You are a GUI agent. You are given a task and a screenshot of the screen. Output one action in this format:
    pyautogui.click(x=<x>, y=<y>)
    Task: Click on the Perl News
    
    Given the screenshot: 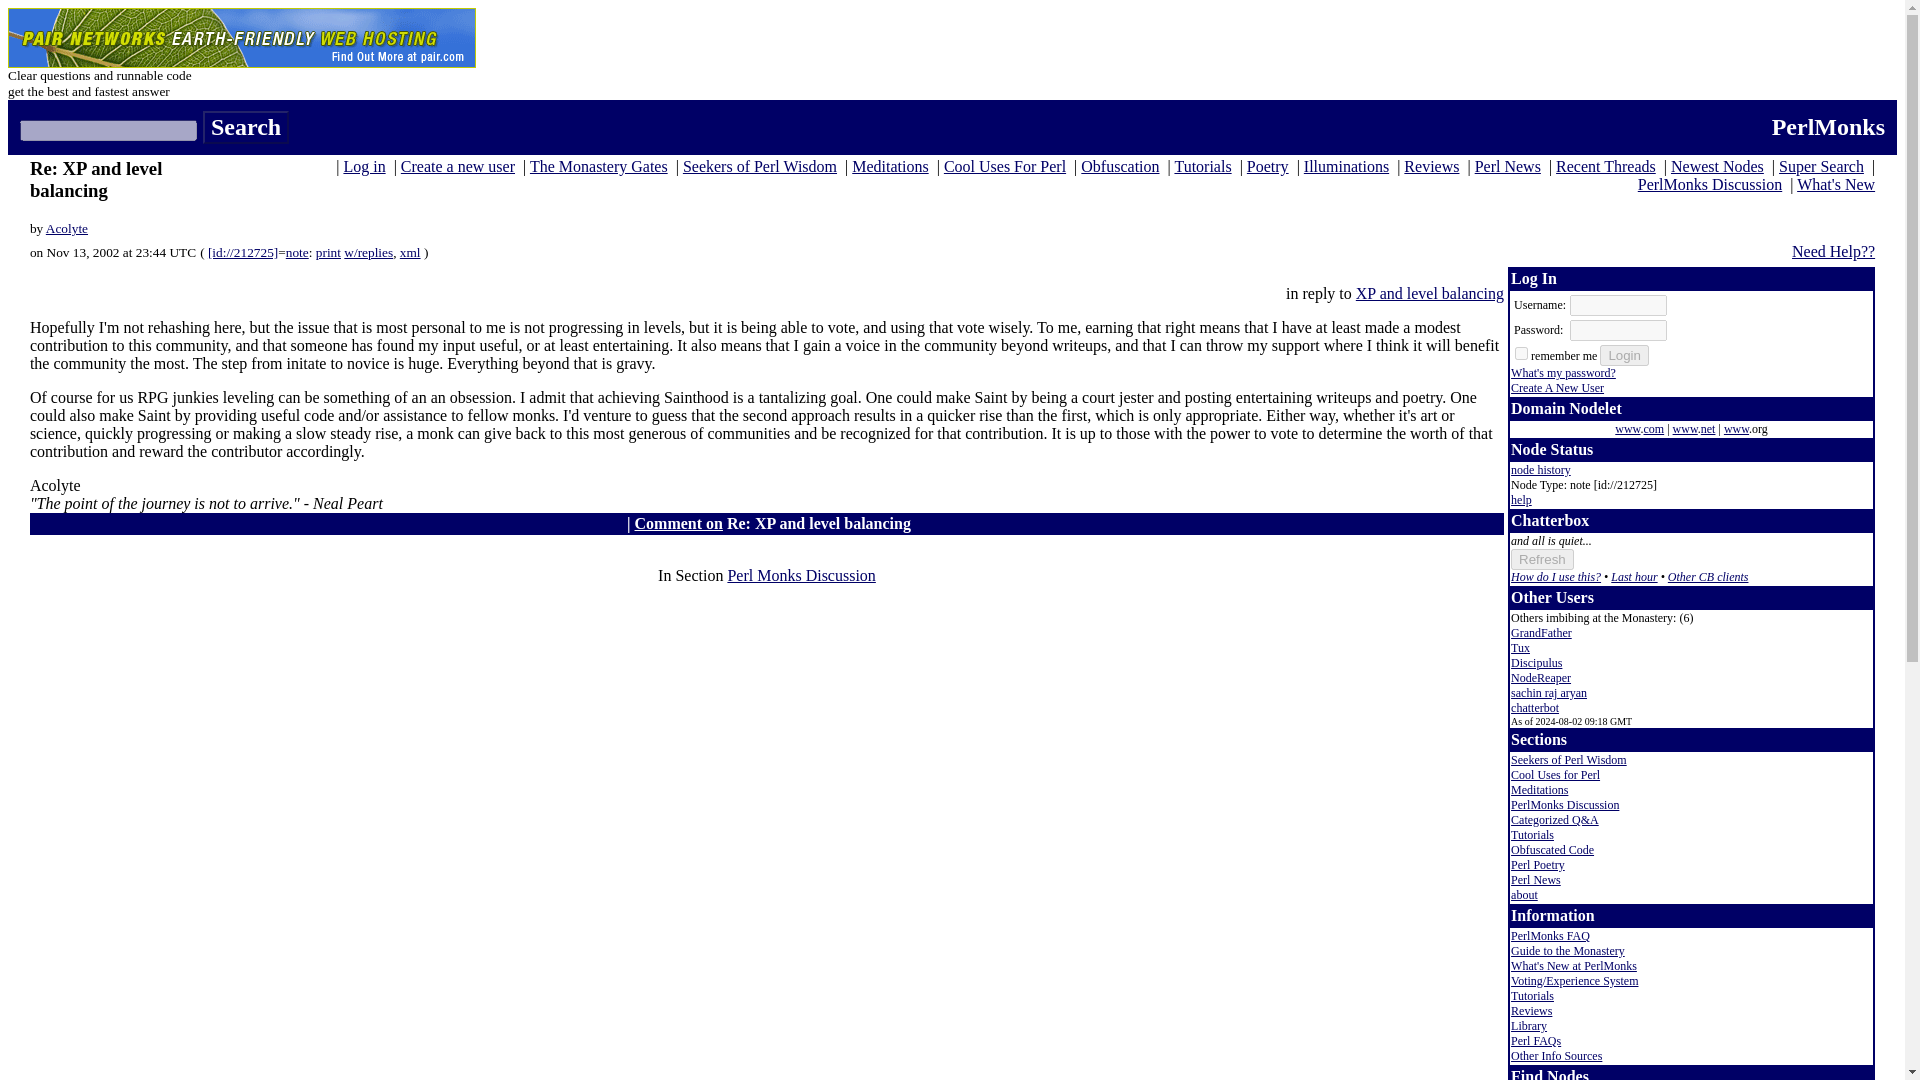 What is the action you would take?
    pyautogui.click(x=1508, y=166)
    